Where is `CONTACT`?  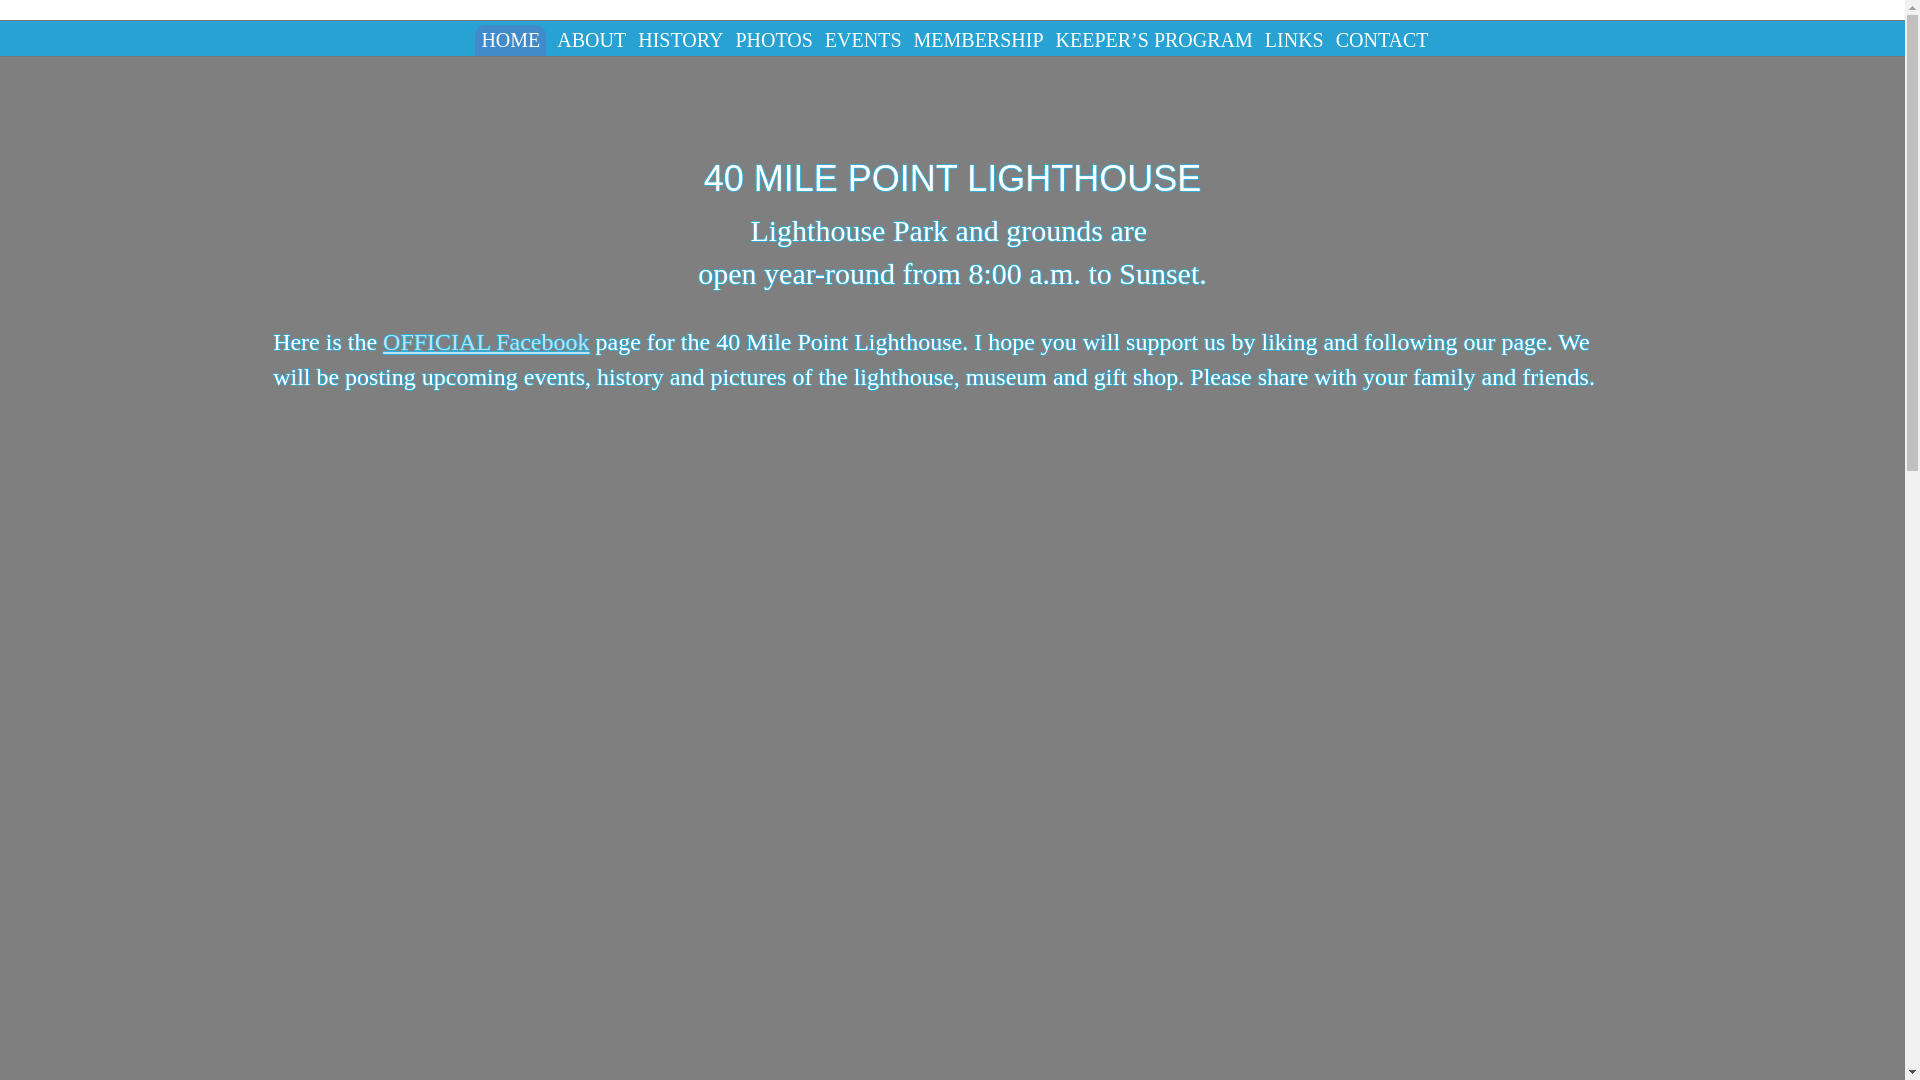
CONTACT is located at coordinates (1382, 40).